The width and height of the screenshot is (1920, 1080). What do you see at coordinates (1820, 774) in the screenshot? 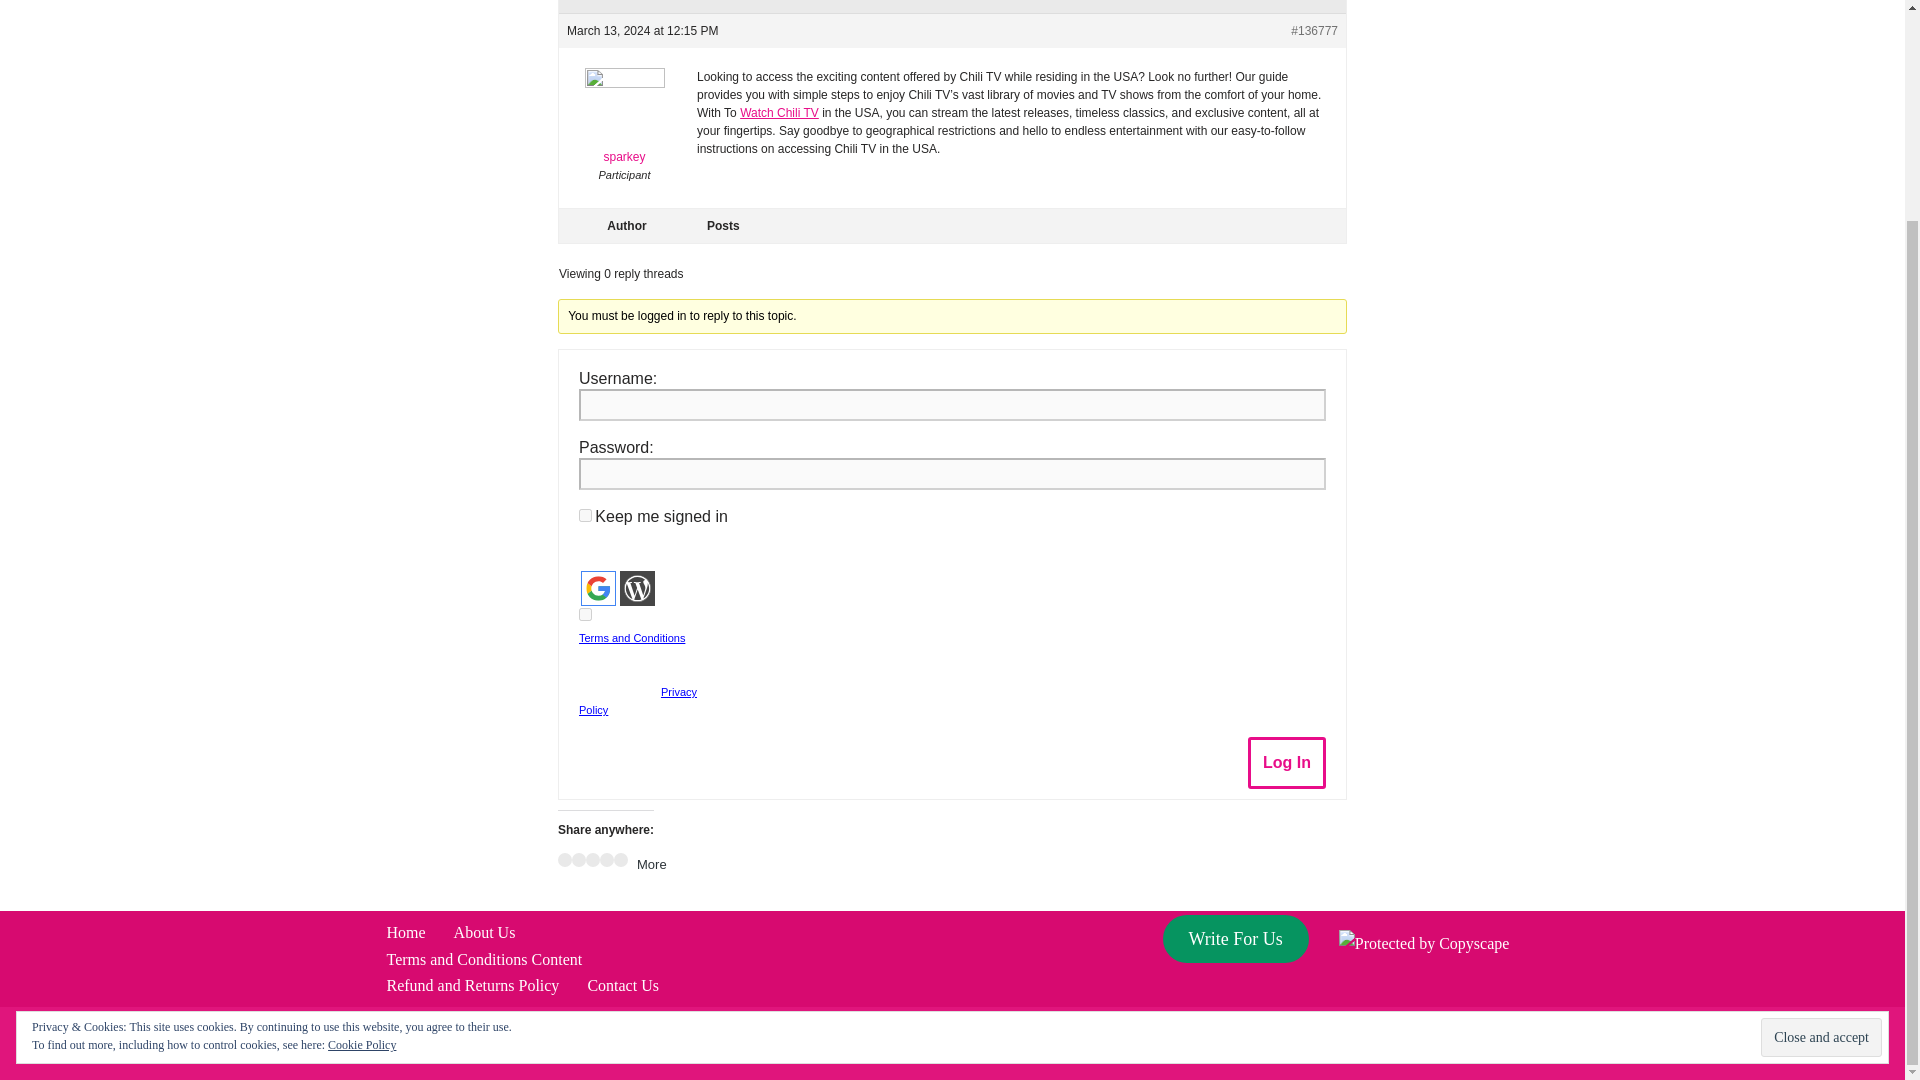
I see `Close and accept` at bounding box center [1820, 774].